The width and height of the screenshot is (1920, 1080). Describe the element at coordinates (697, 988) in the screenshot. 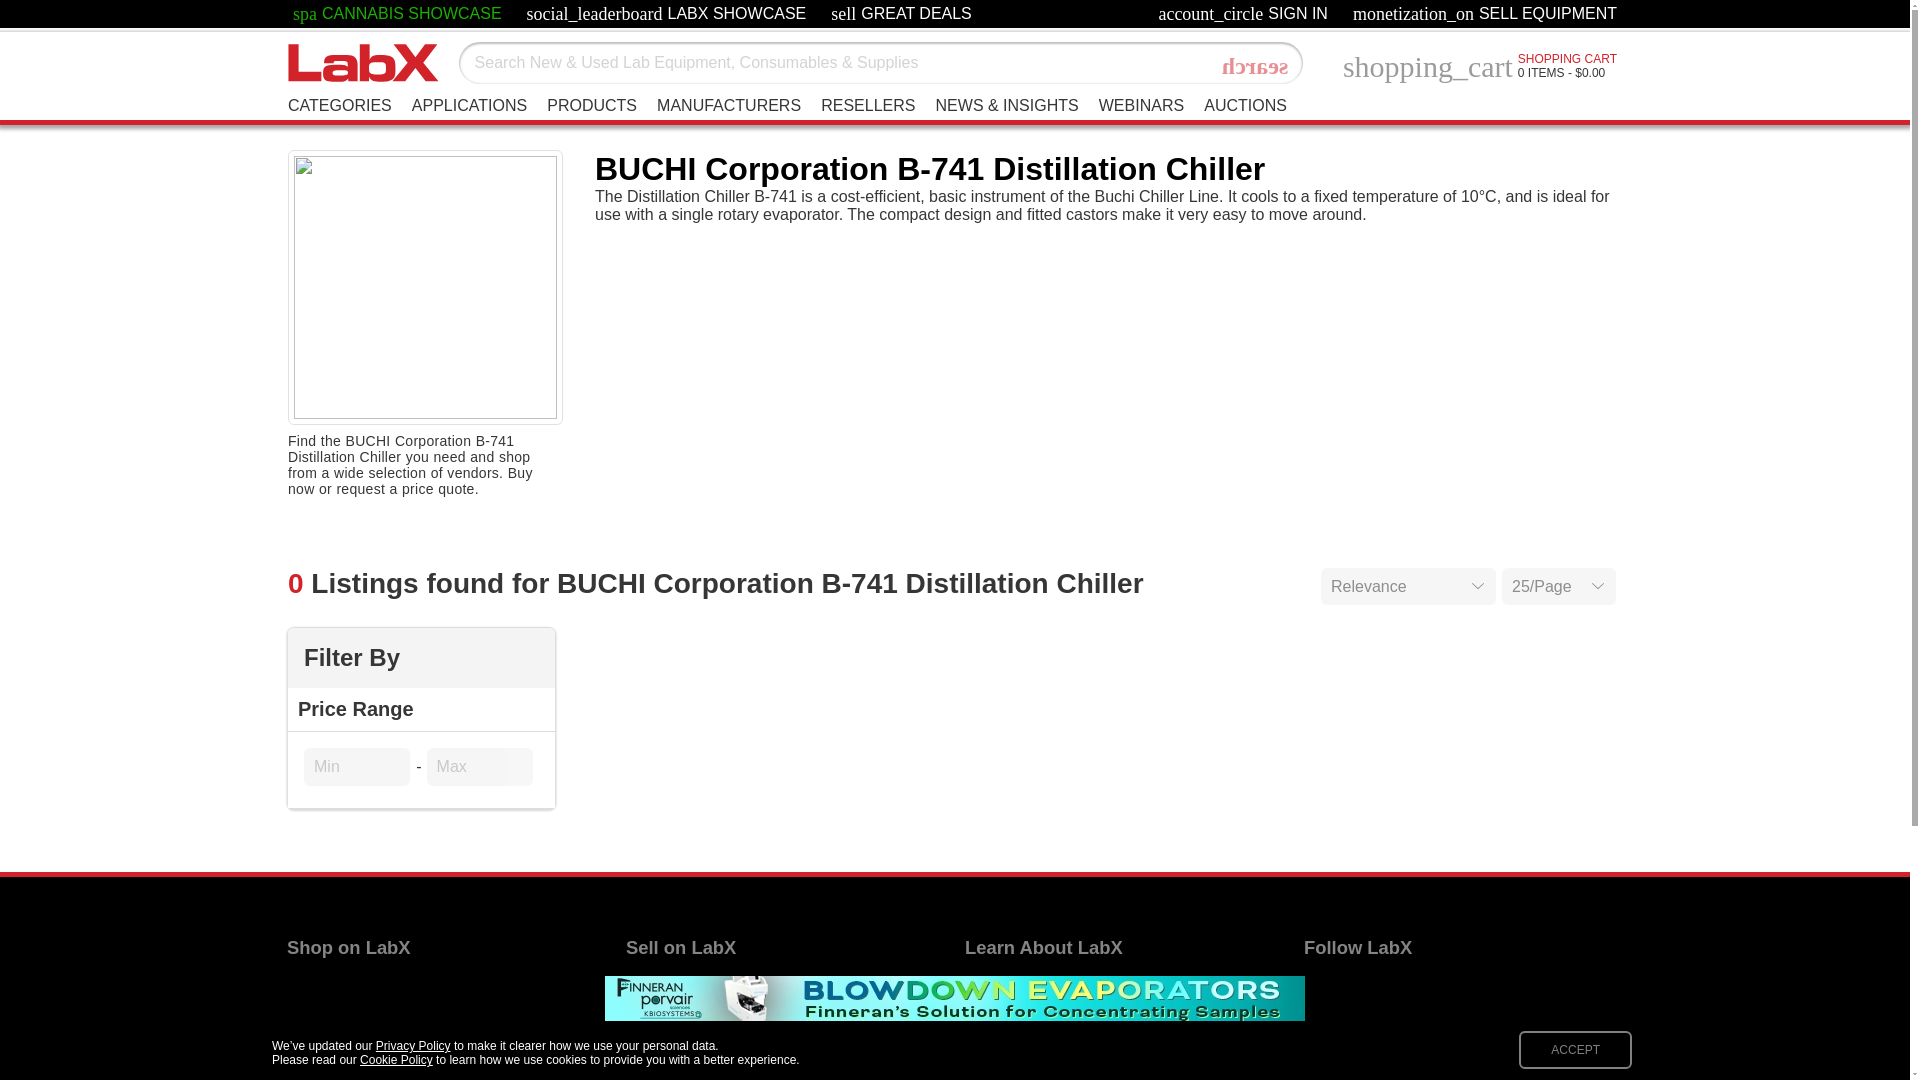

I see `Sell Your Equipment` at that location.